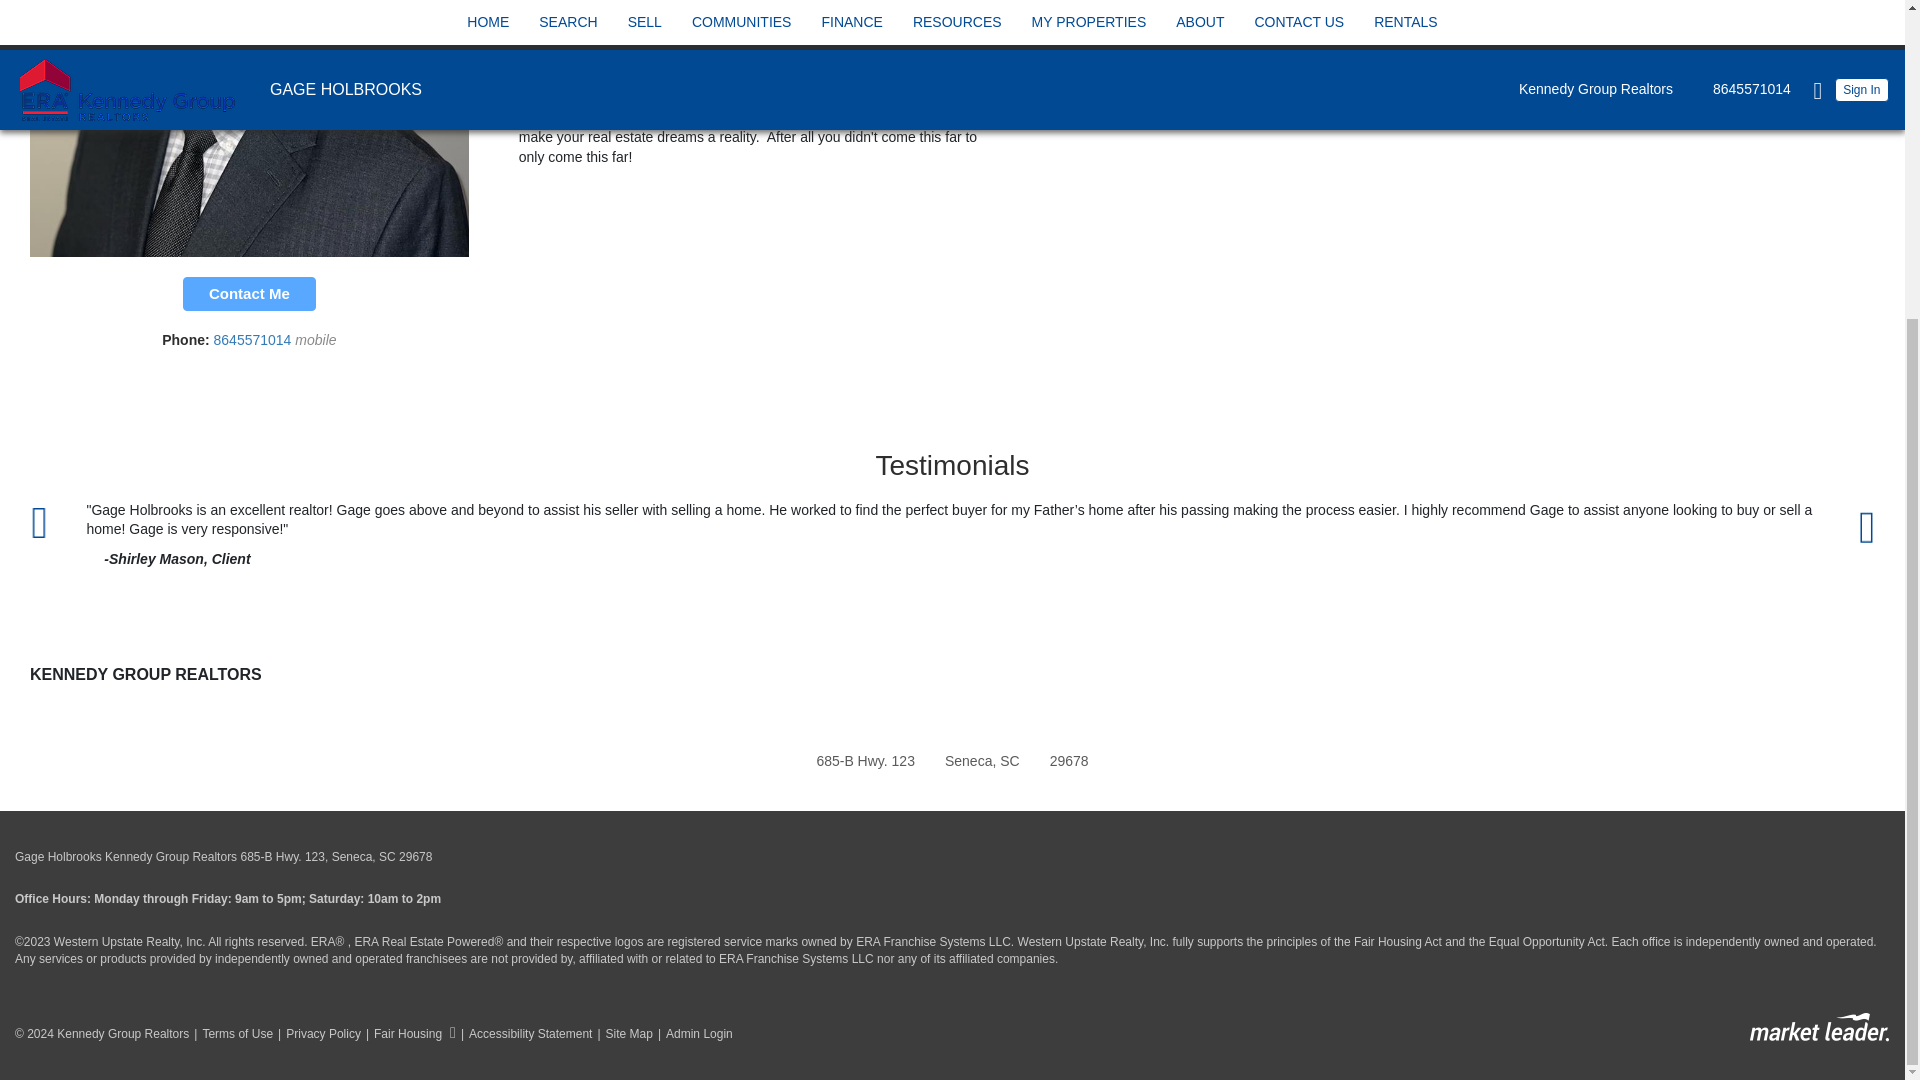 The image size is (1920, 1080). What do you see at coordinates (622, 1034) in the screenshot?
I see `Site Map` at bounding box center [622, 1034].